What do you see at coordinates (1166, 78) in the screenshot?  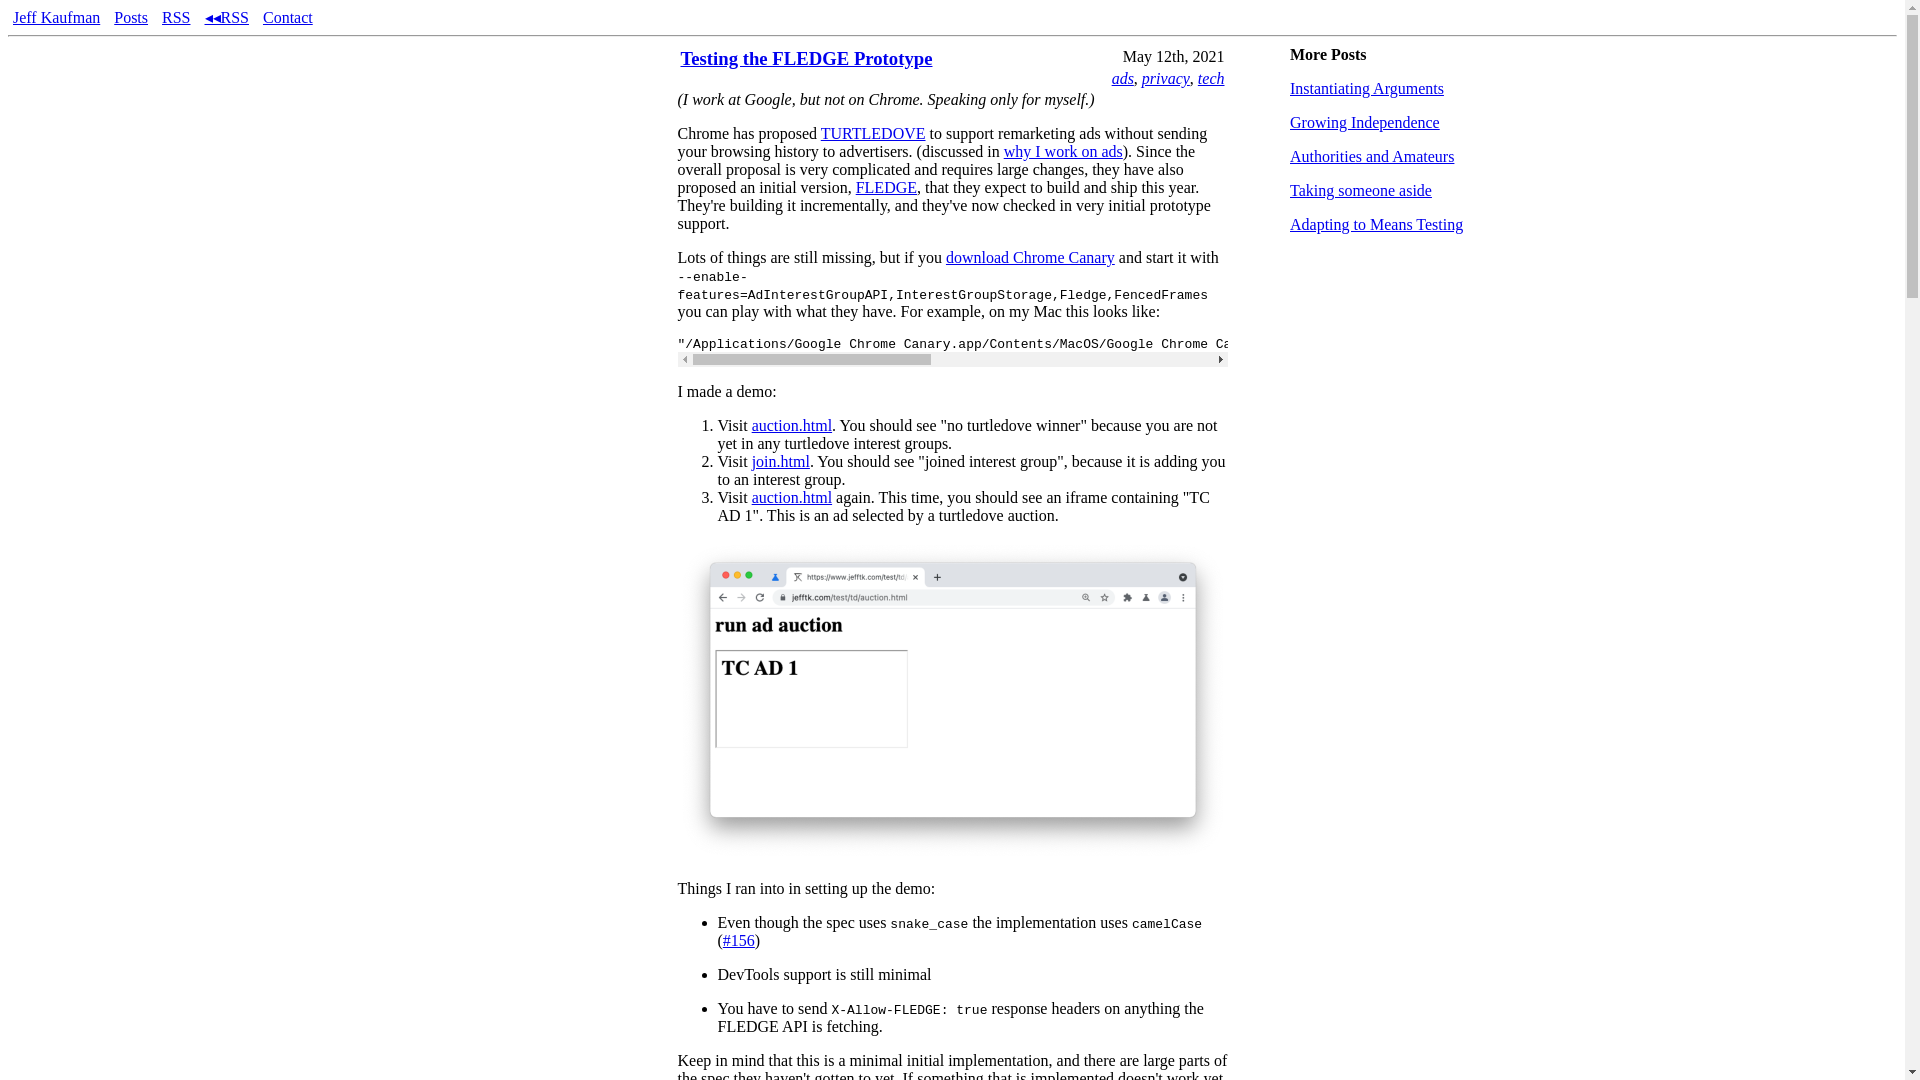 I see `privacy` at bounding box center [1166, 78].